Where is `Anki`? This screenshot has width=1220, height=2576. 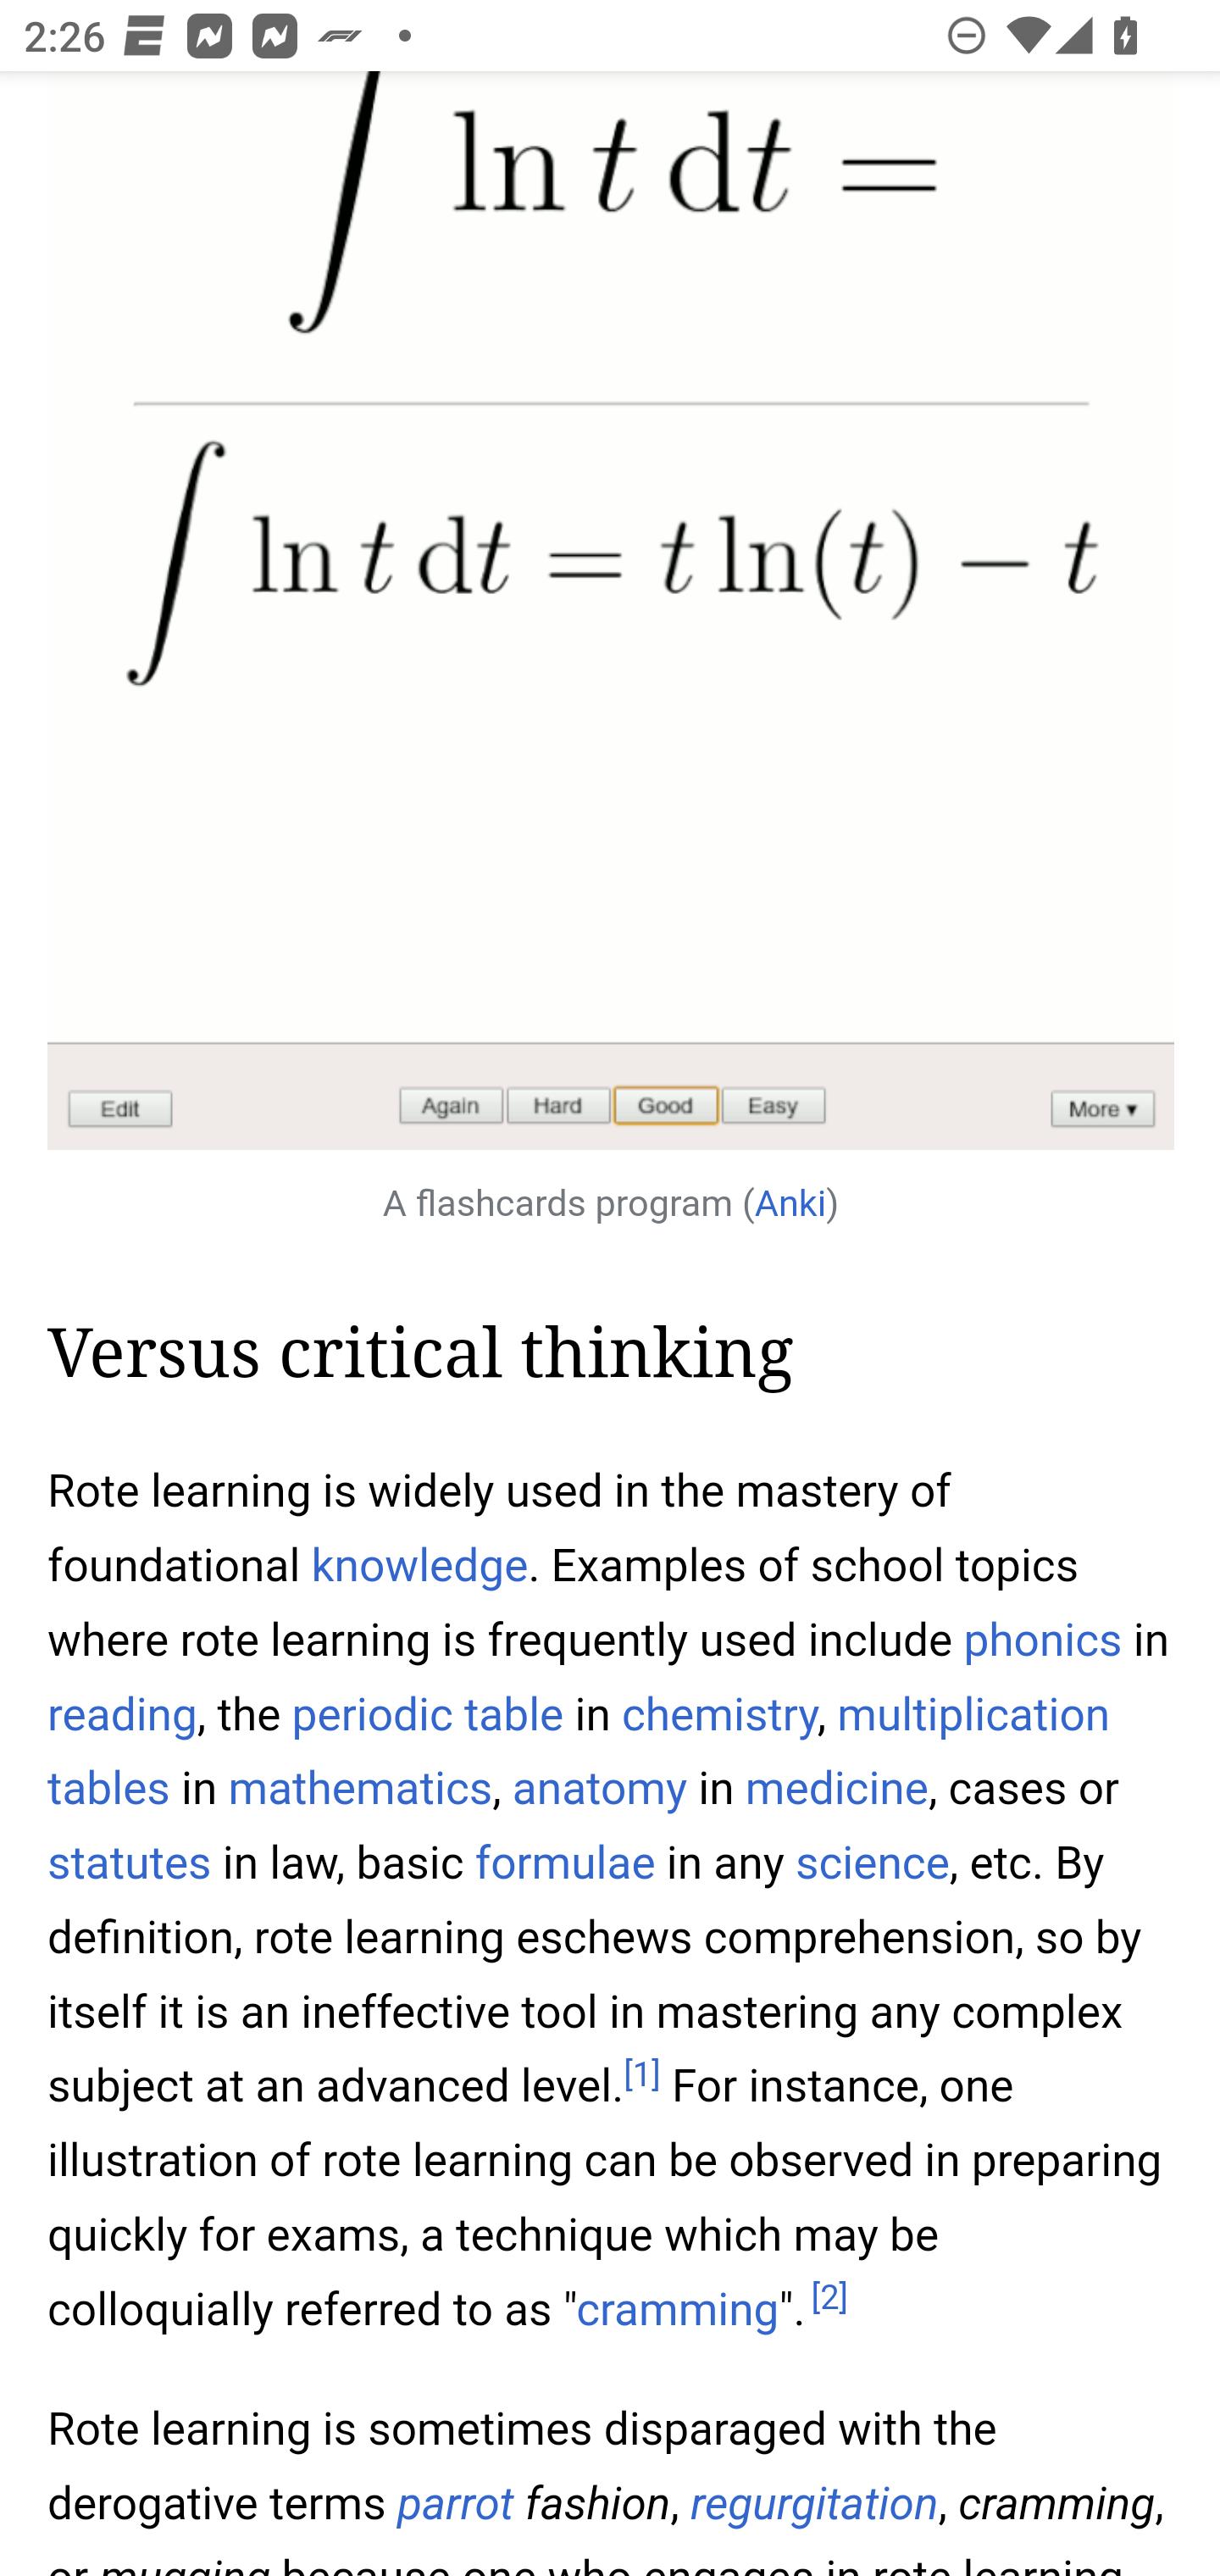 Anki is located at coordinates (790, 1204).